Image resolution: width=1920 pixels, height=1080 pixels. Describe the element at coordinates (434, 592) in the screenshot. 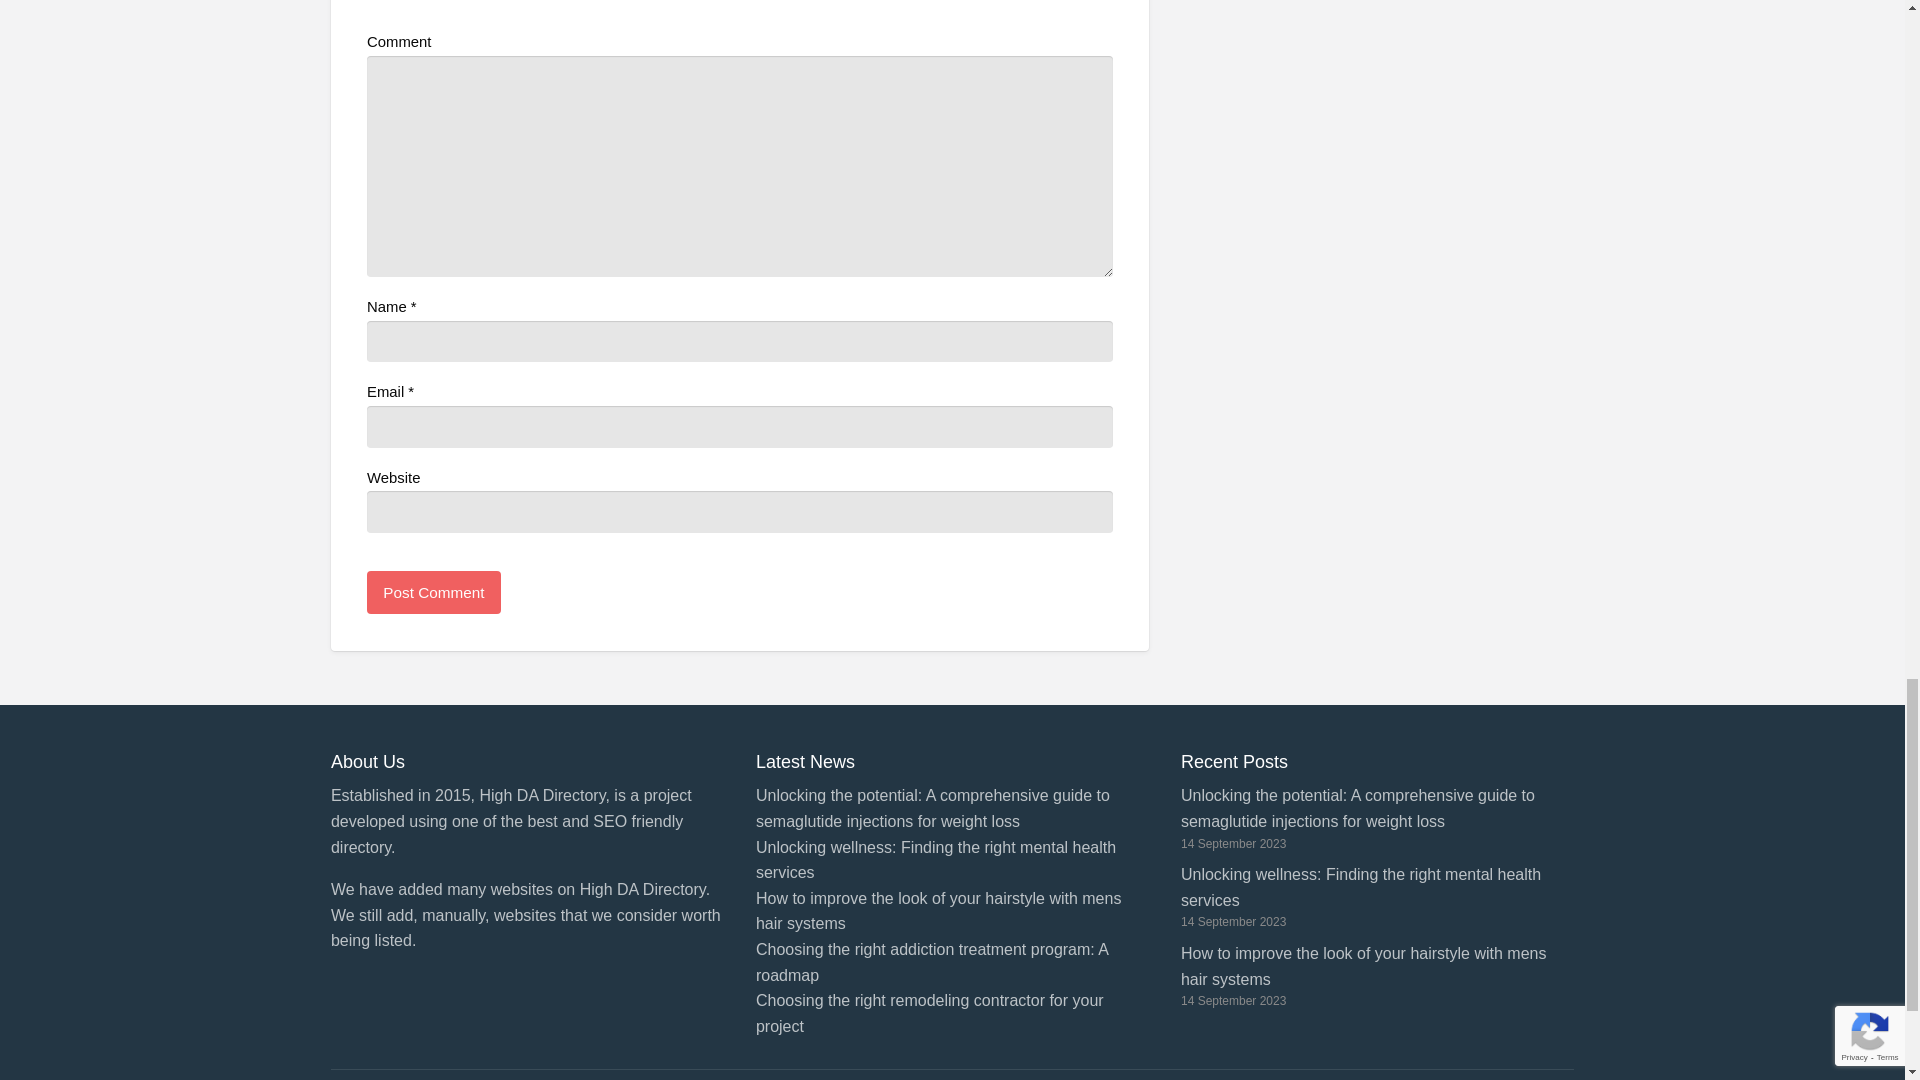

I see `Post Comment` at that location.